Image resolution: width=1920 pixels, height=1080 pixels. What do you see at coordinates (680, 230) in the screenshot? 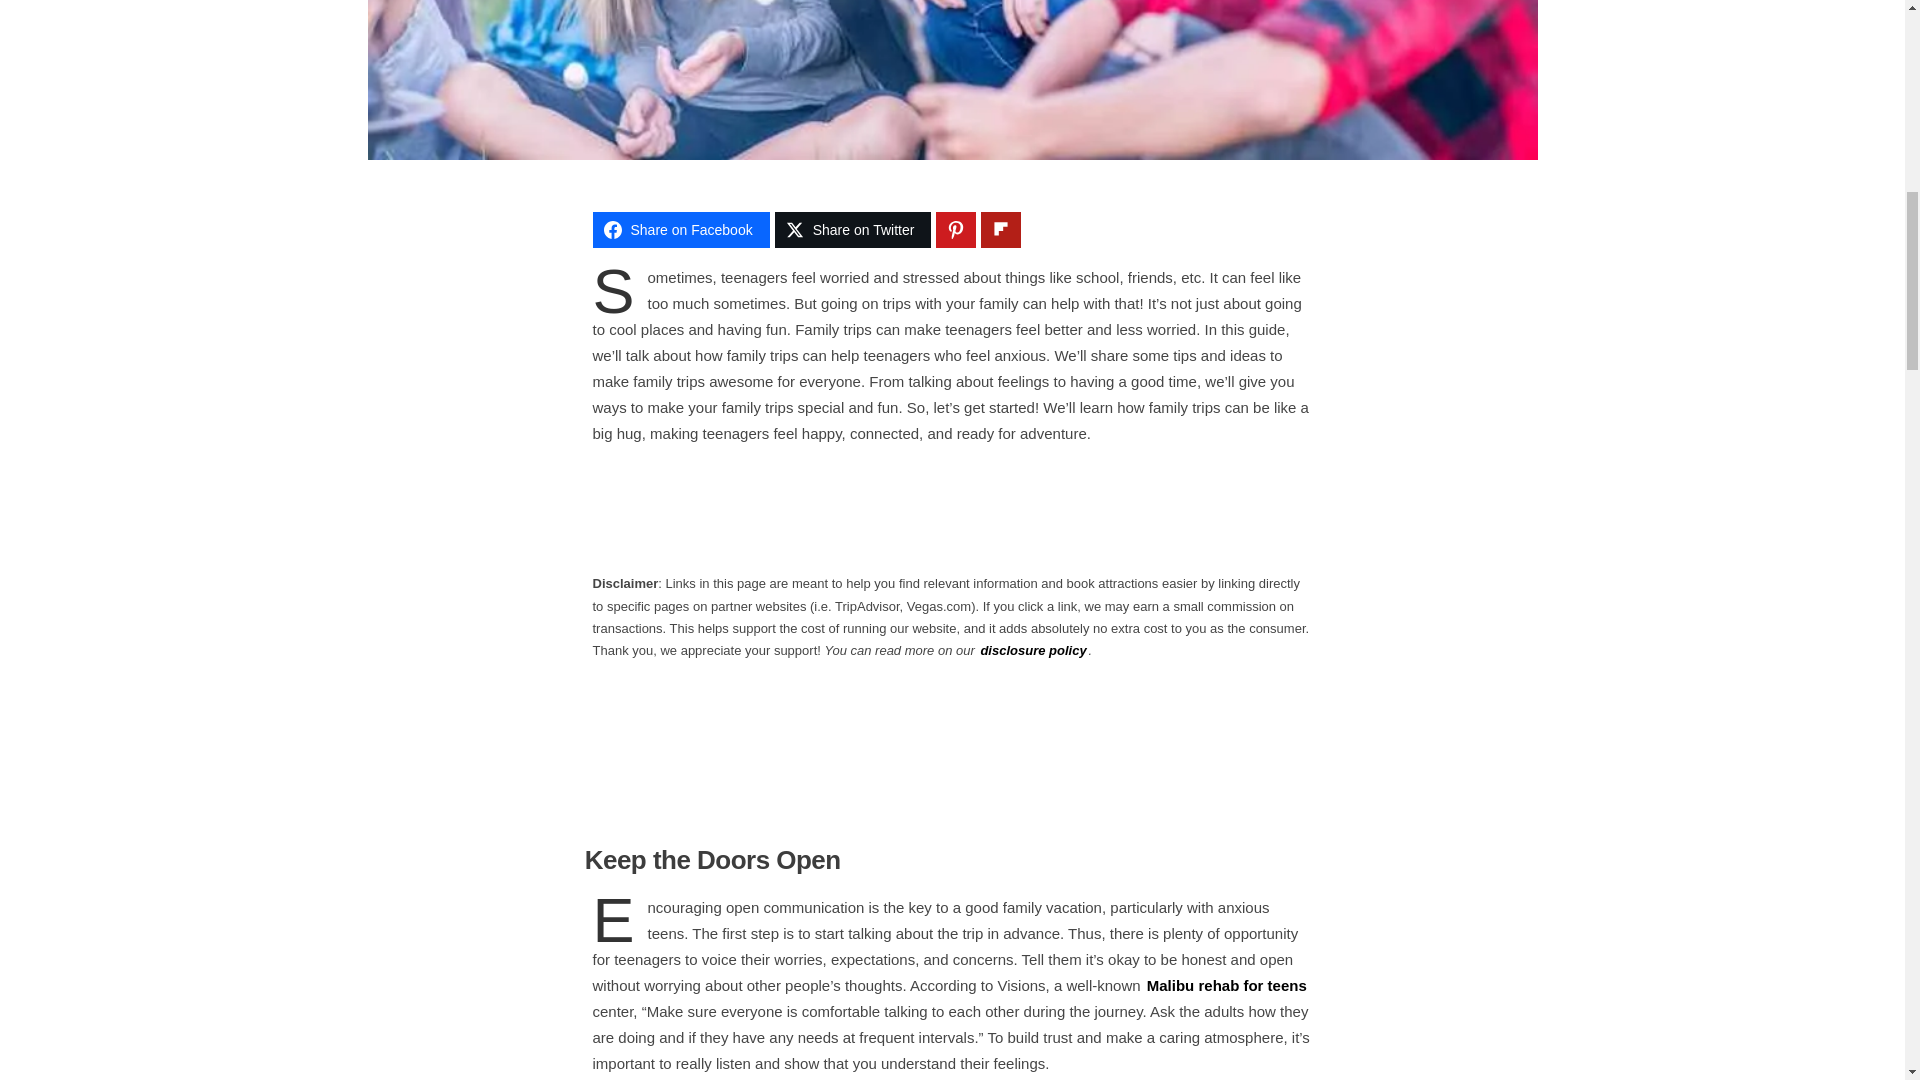
I see `Share on Facebook` at bounding box center [680, 230].